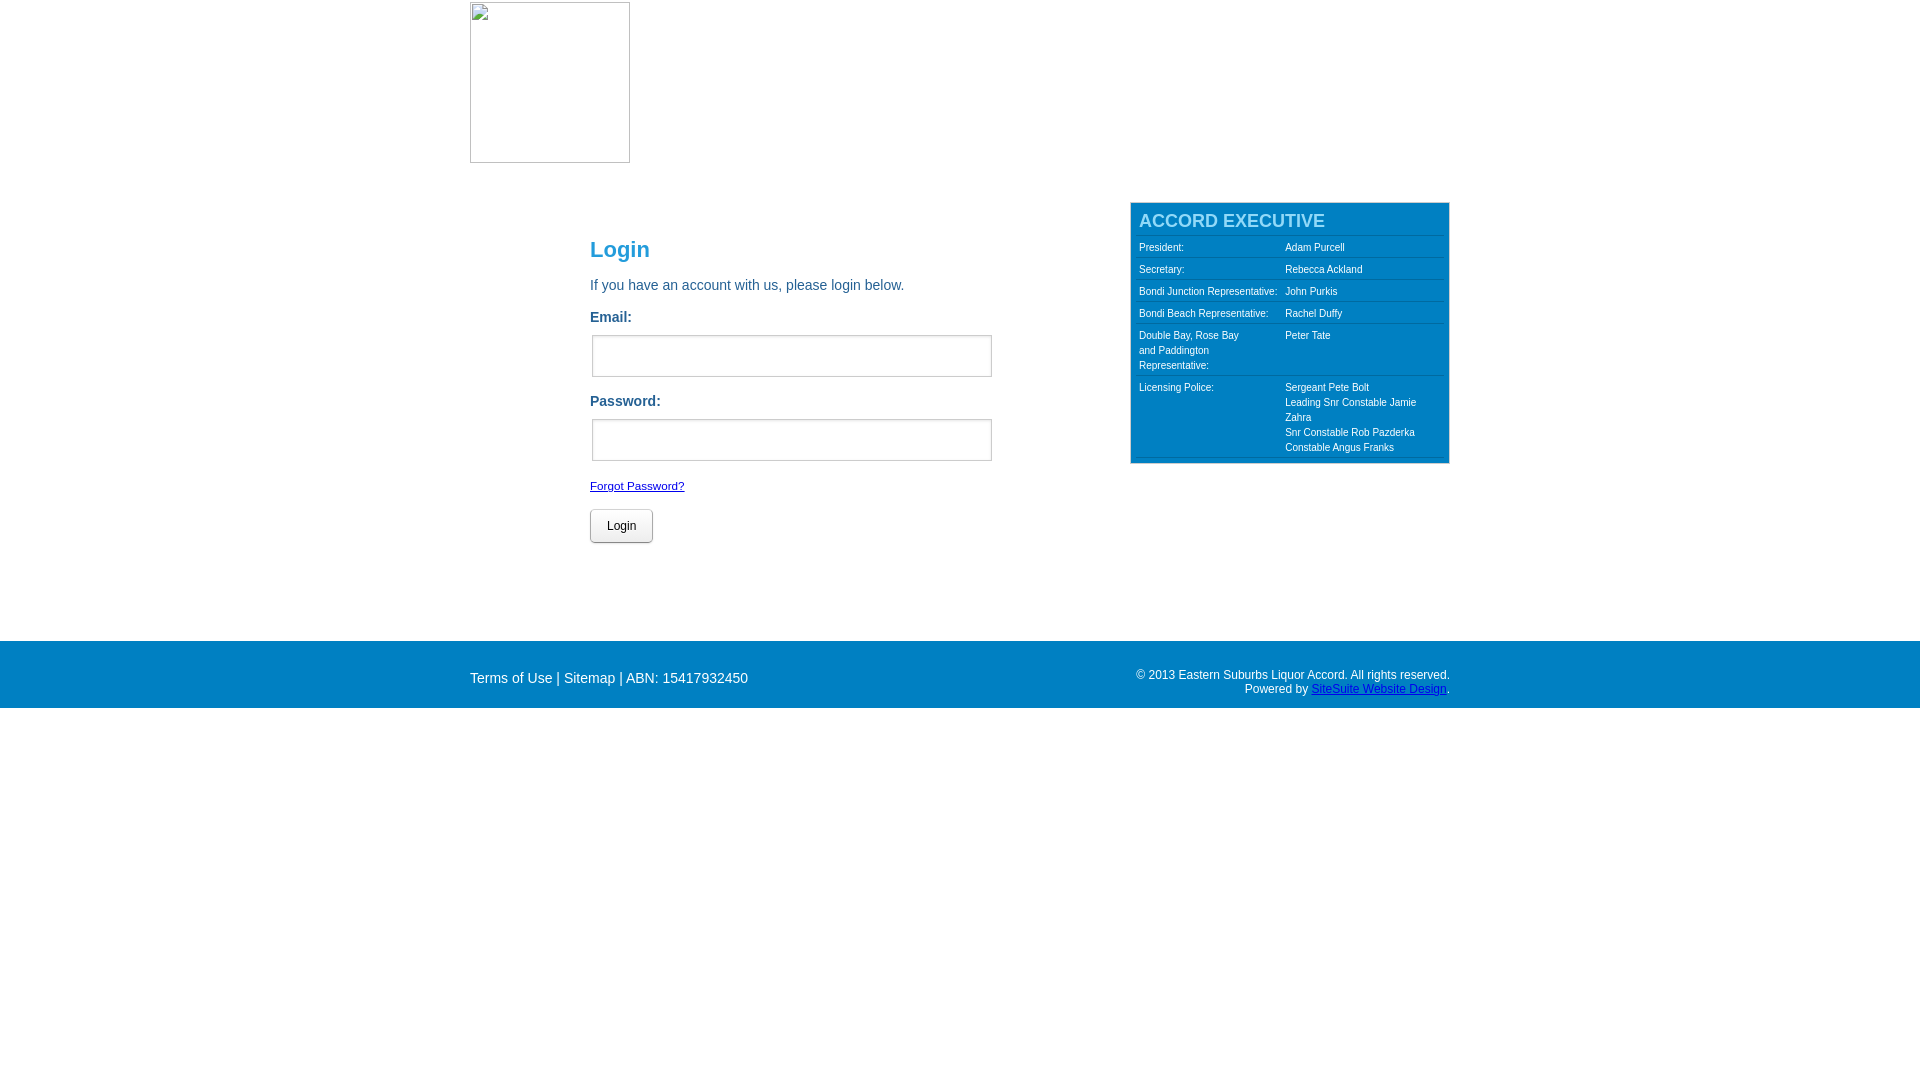 The height and width of the screenshot is (1080, 1920). Describe the element at coordinates (888, 106) in the screenshot. I see `PROJECTS` at that location.